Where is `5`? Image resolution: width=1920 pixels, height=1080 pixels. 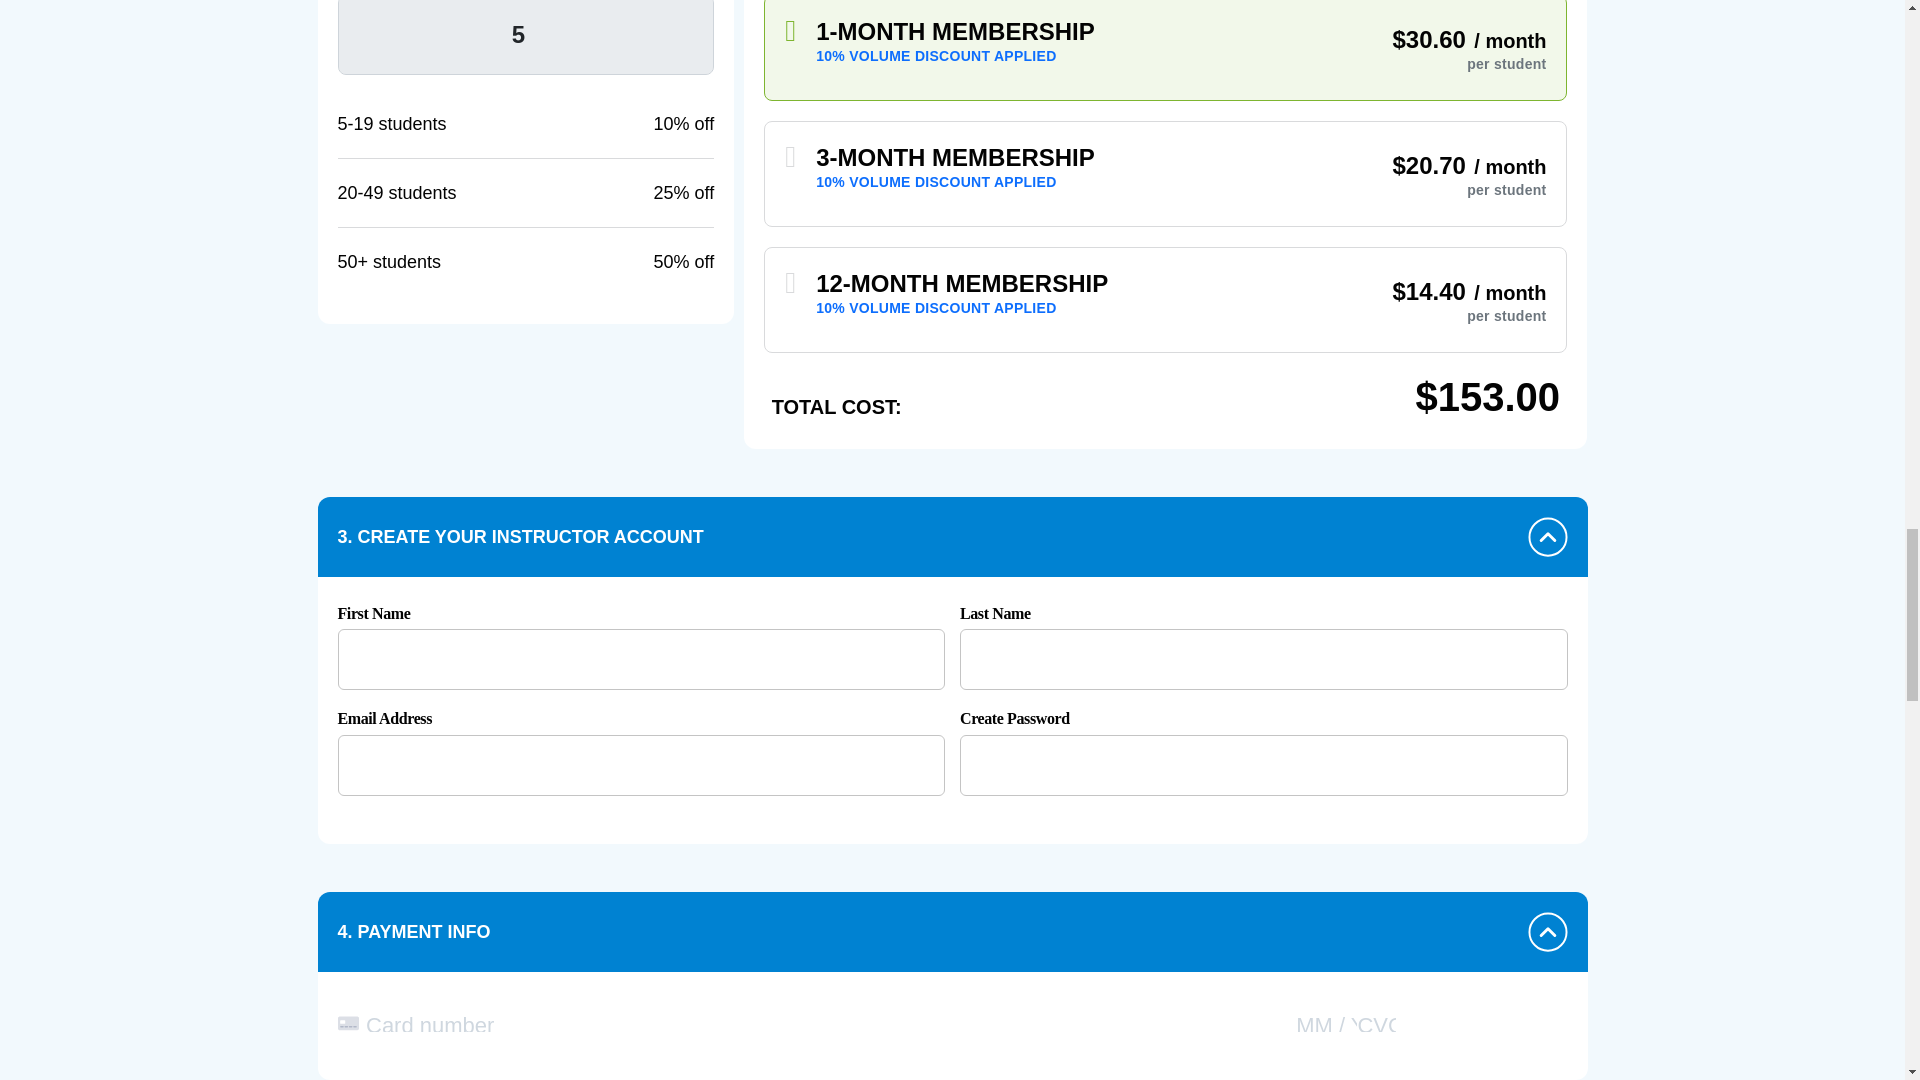 5 is located at coordinates (526, 37).